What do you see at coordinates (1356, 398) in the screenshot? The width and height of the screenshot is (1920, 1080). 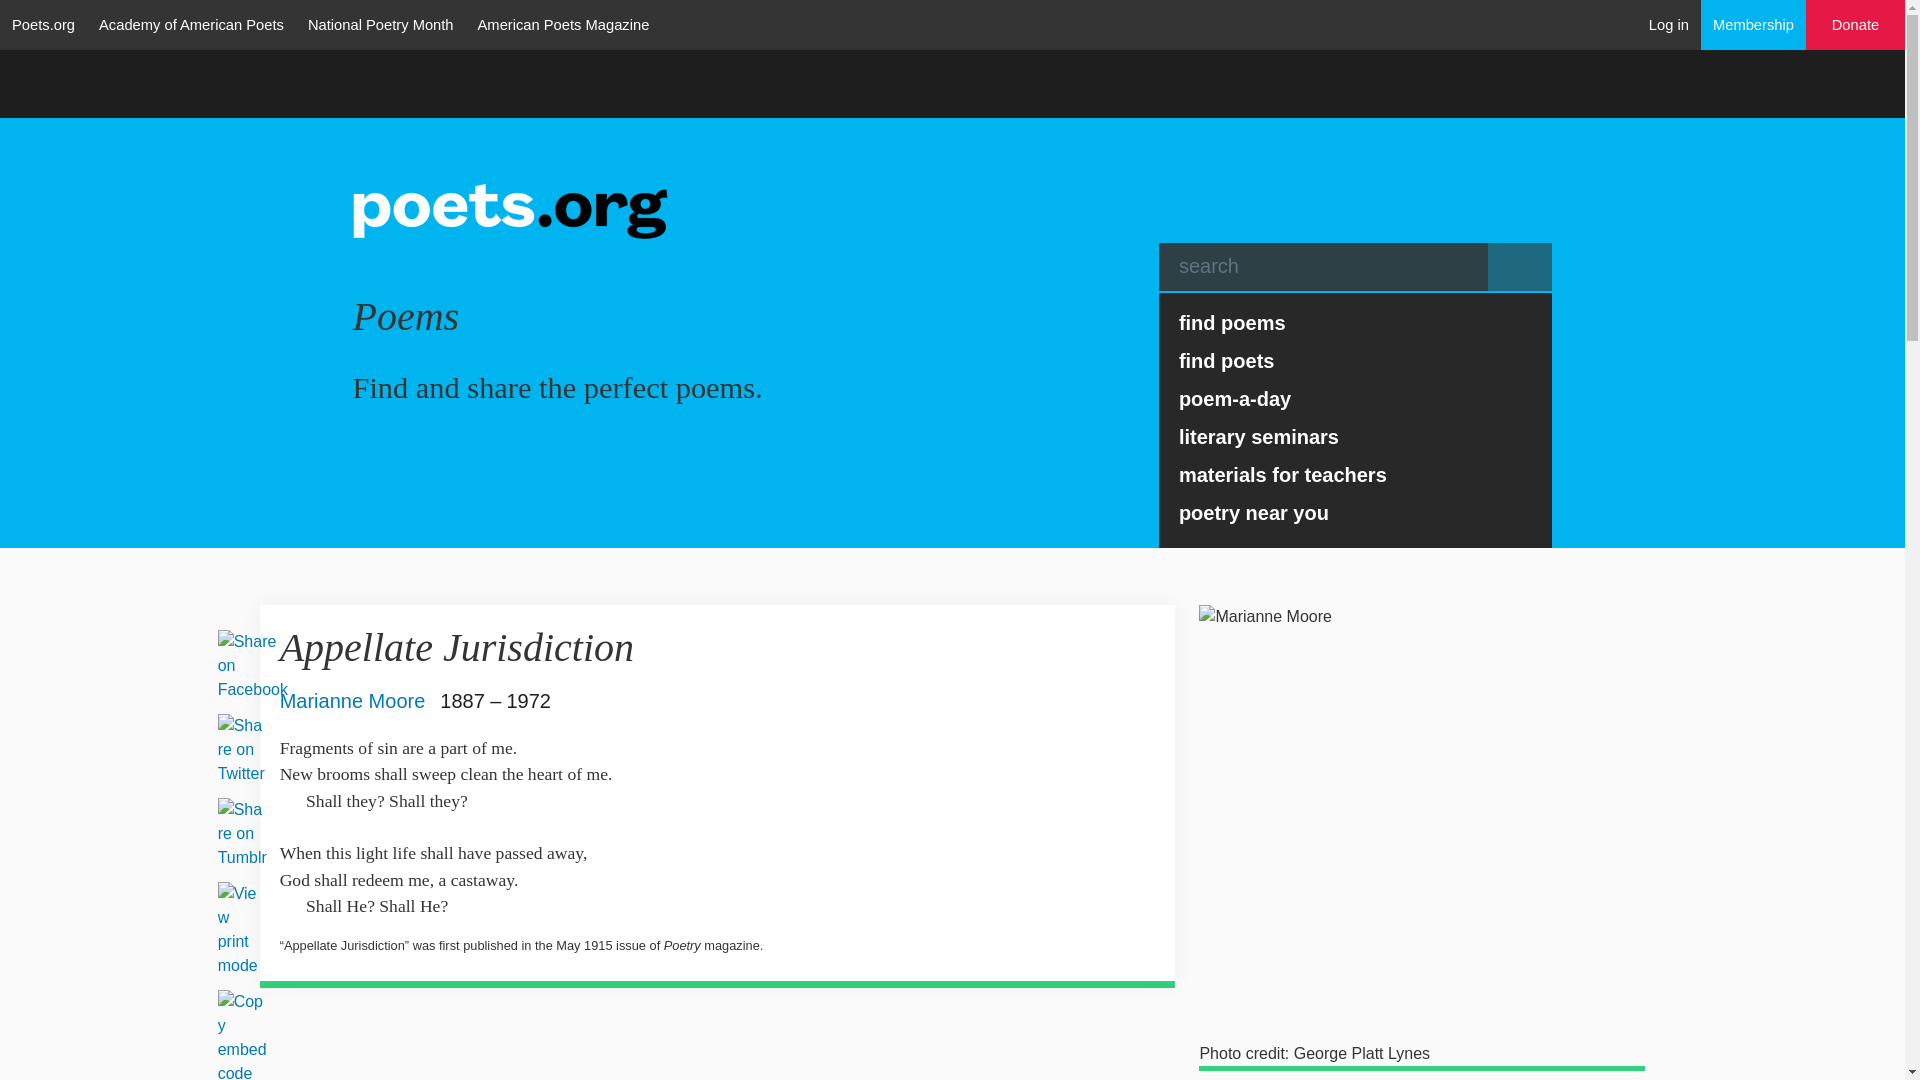 I see `poem-a-day` at bounding box center [1356, 398].